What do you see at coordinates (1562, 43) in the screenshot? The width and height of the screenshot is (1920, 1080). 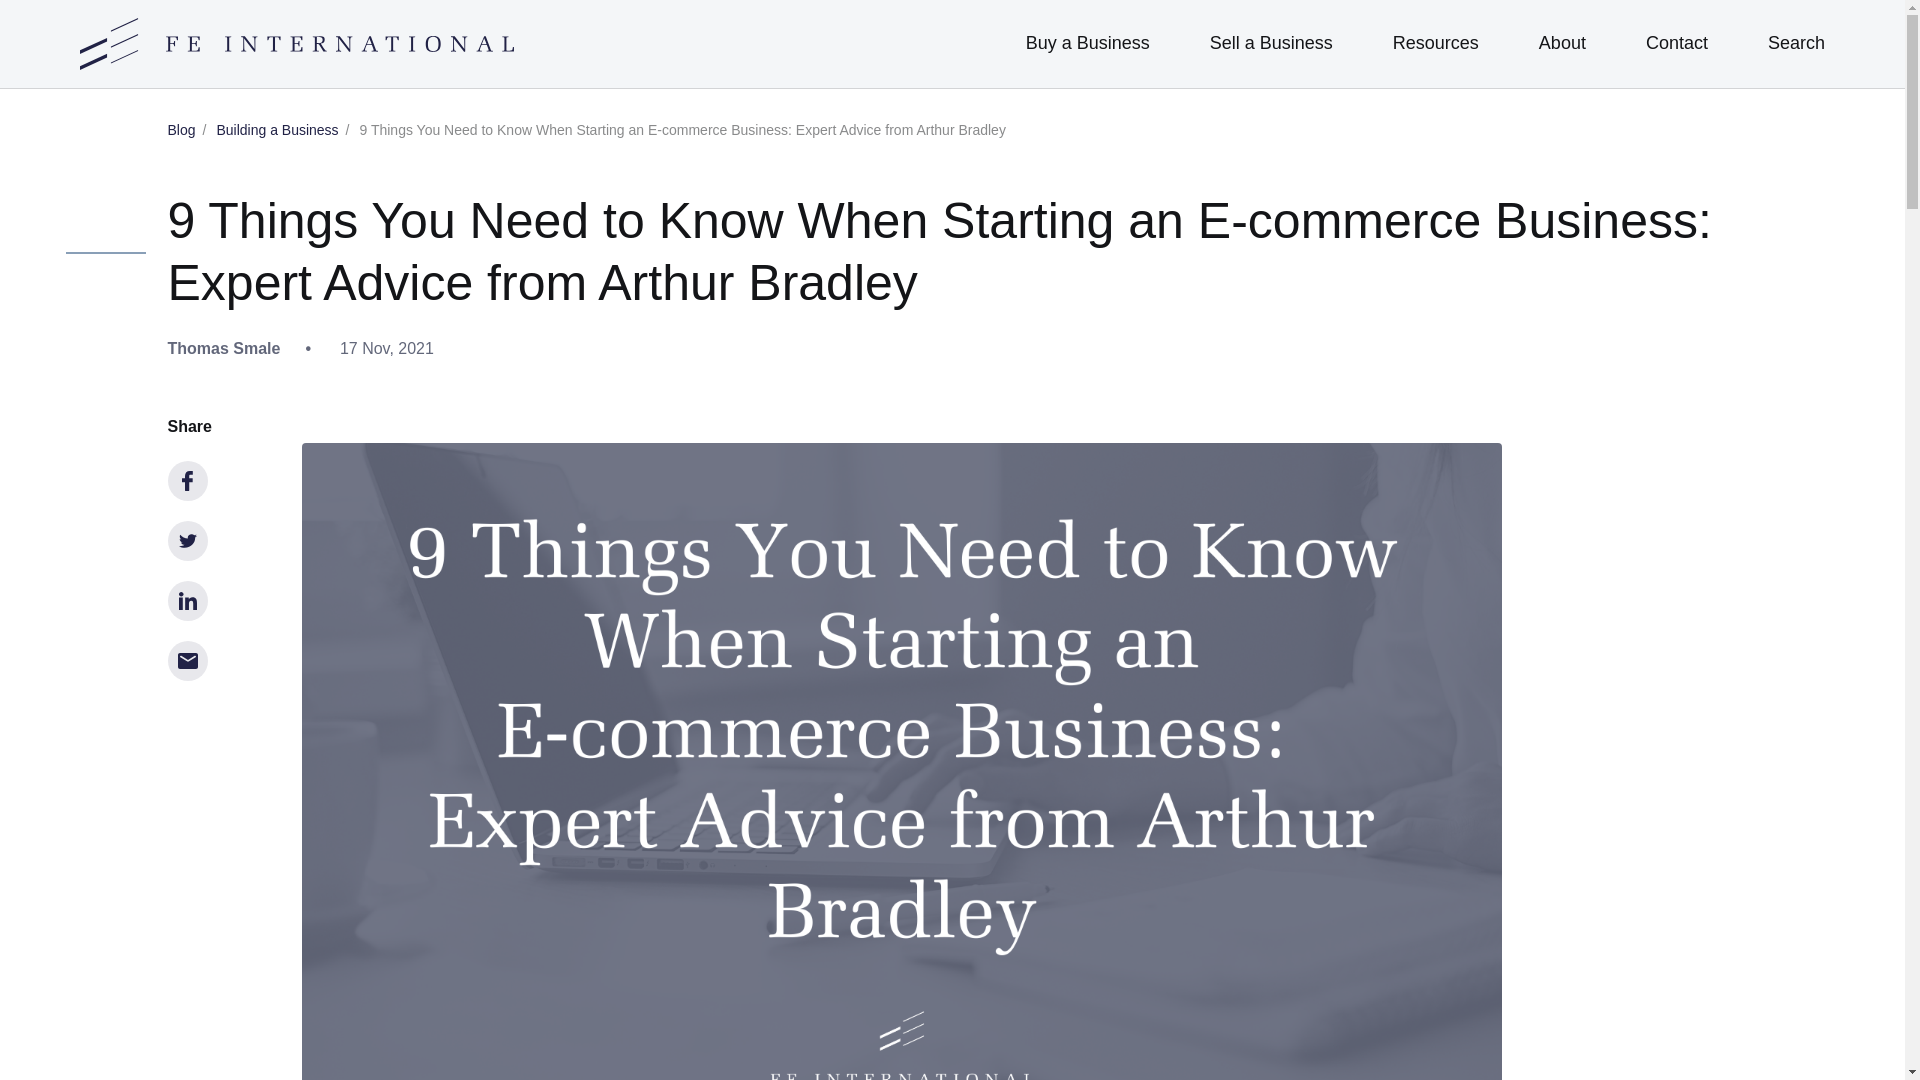 I see `About` at bounding box center [1562, 43].